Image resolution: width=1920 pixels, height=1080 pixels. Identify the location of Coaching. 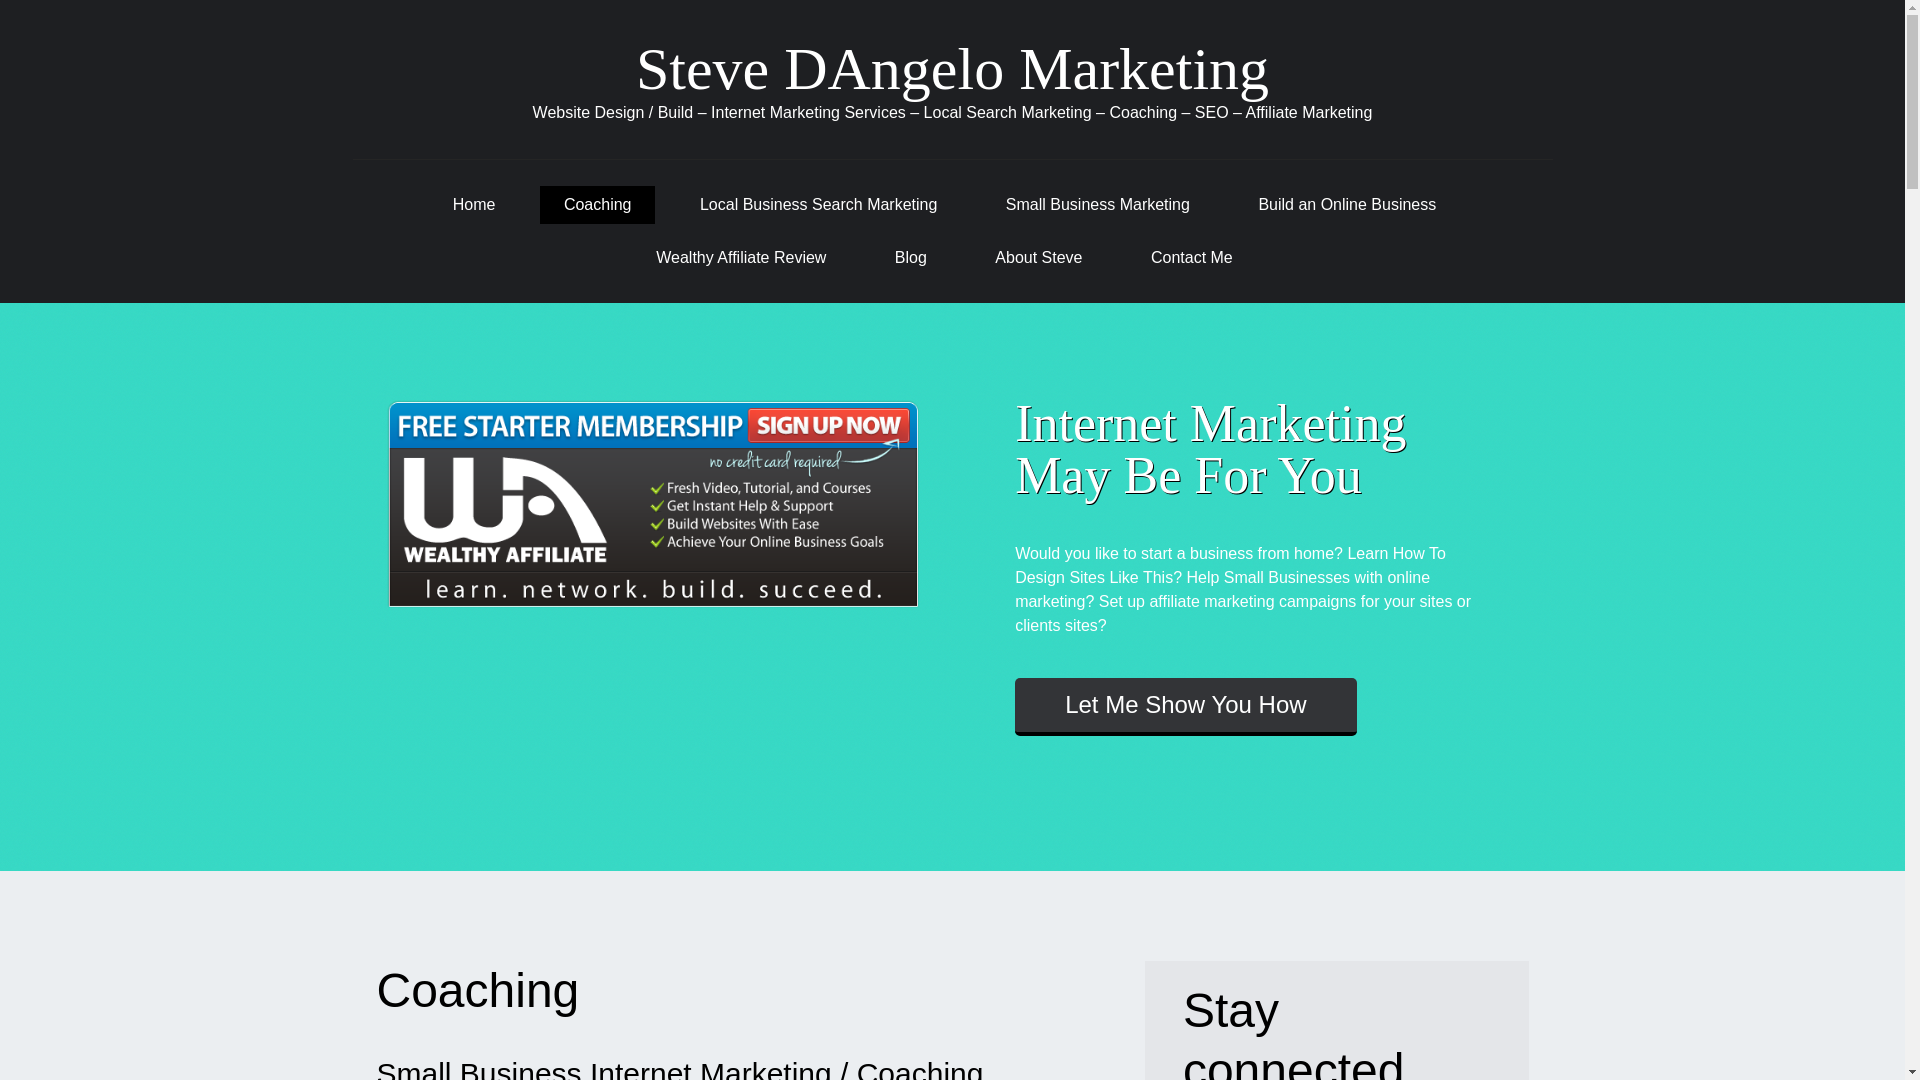
(598, 205).